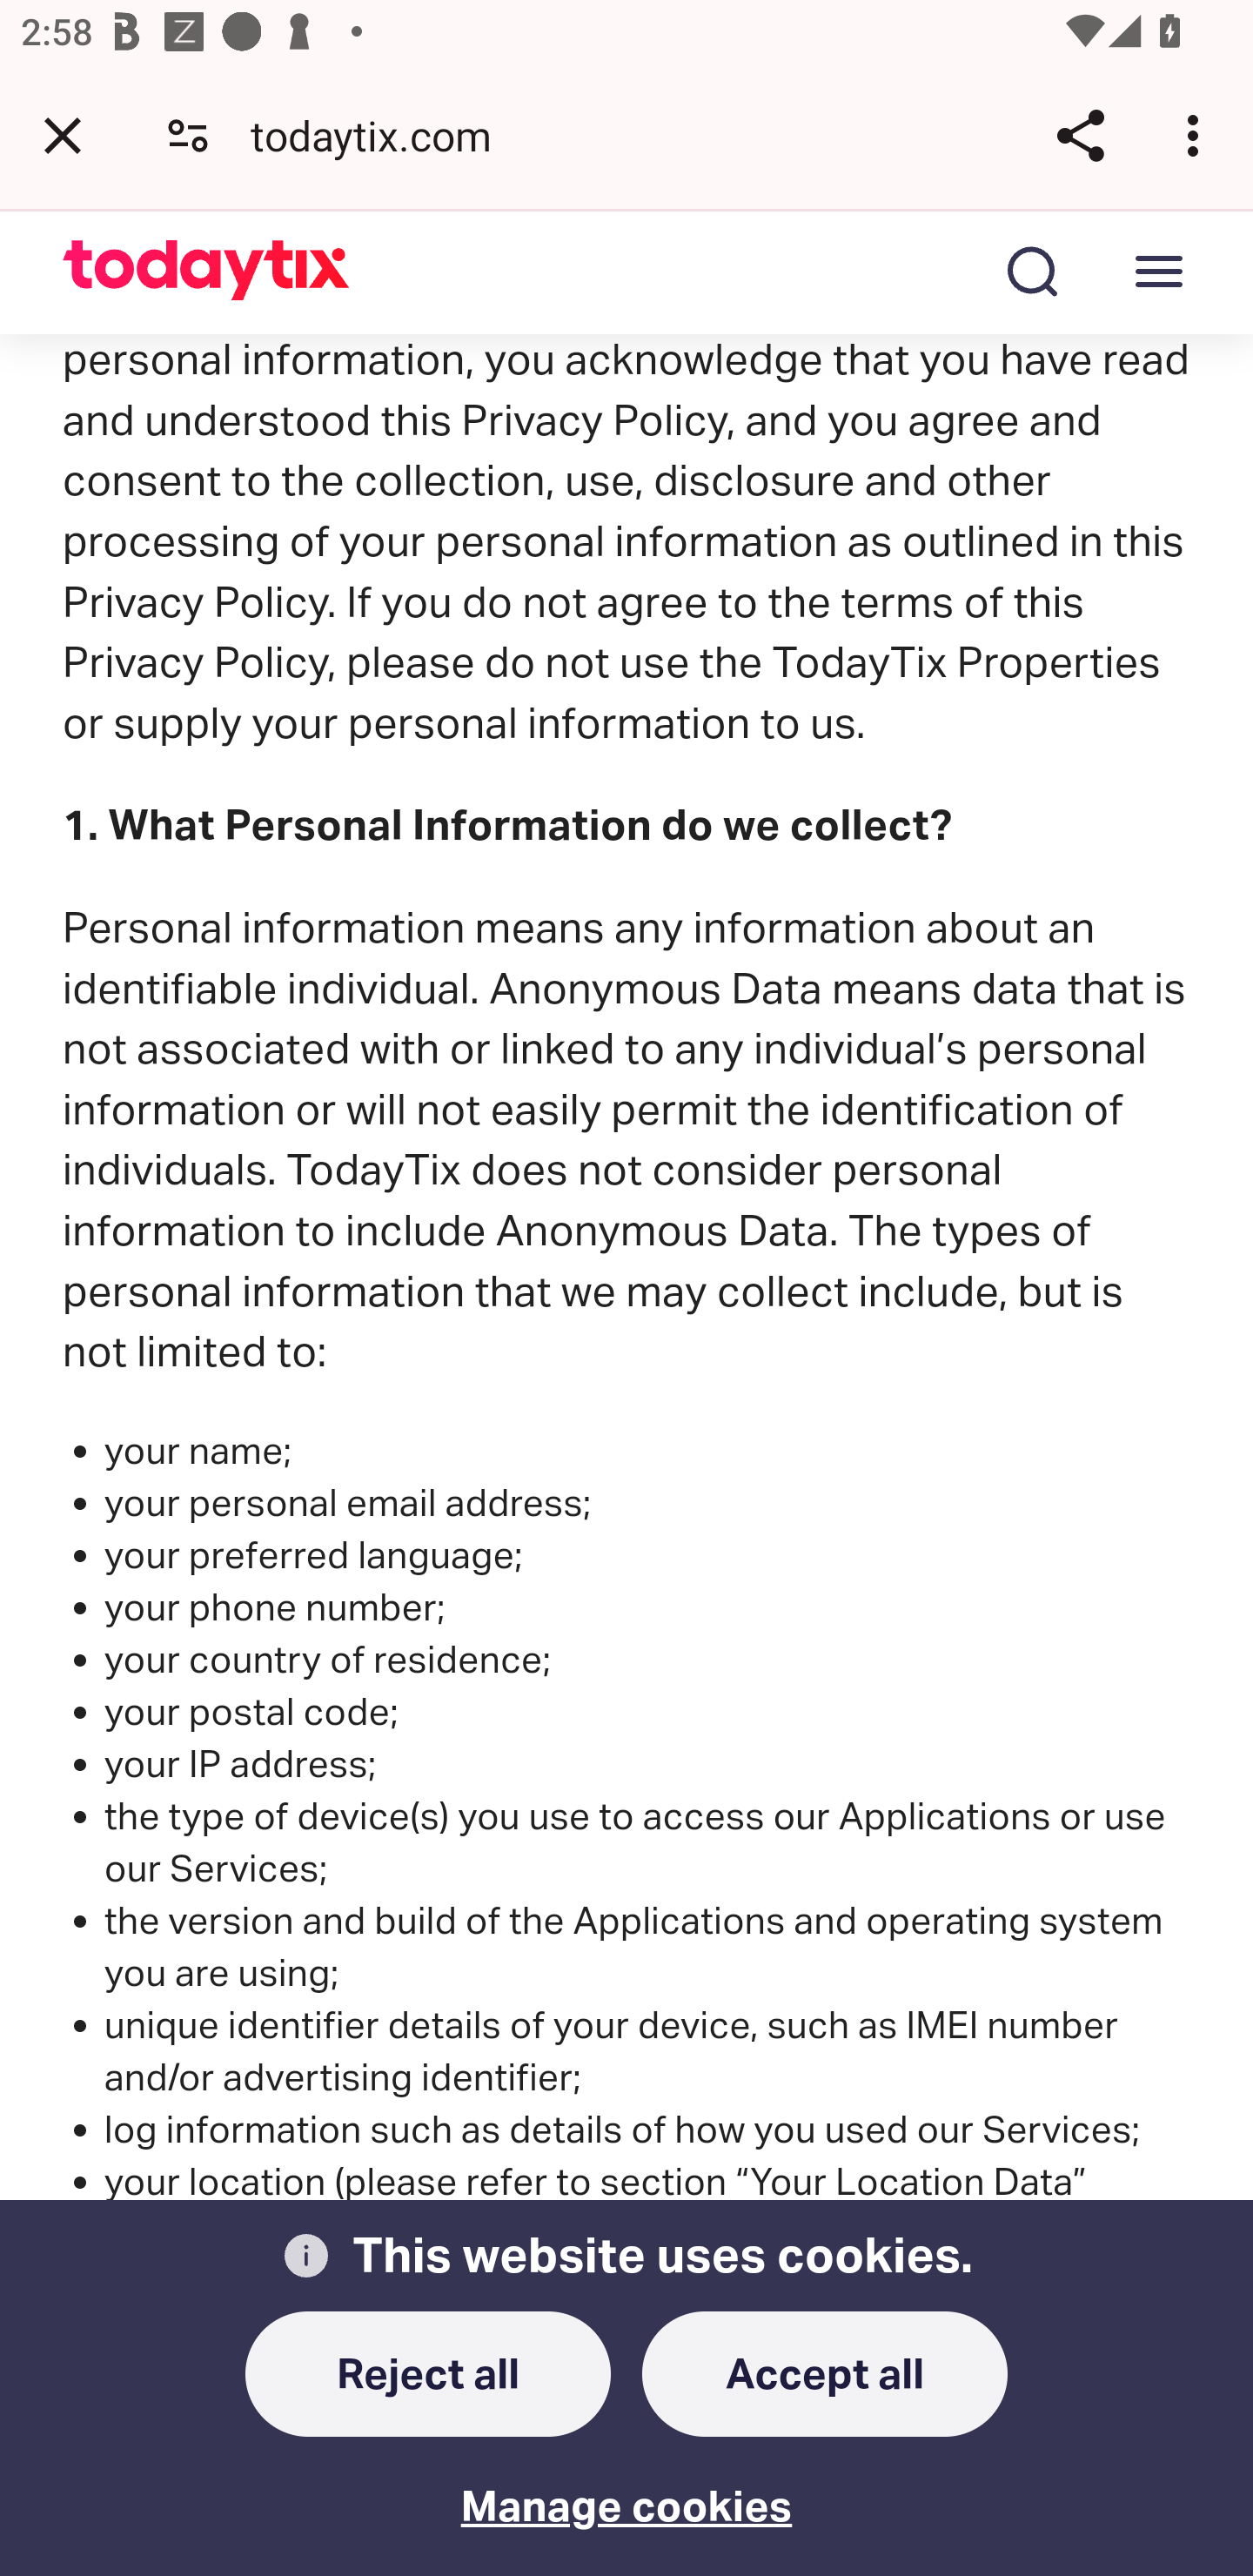 This screenshot has height=2576, width=1253. What do you see at coordinates (207, 273) in the screenshot?
I see `TodayTix Logo` at bounding box center [207, 273].